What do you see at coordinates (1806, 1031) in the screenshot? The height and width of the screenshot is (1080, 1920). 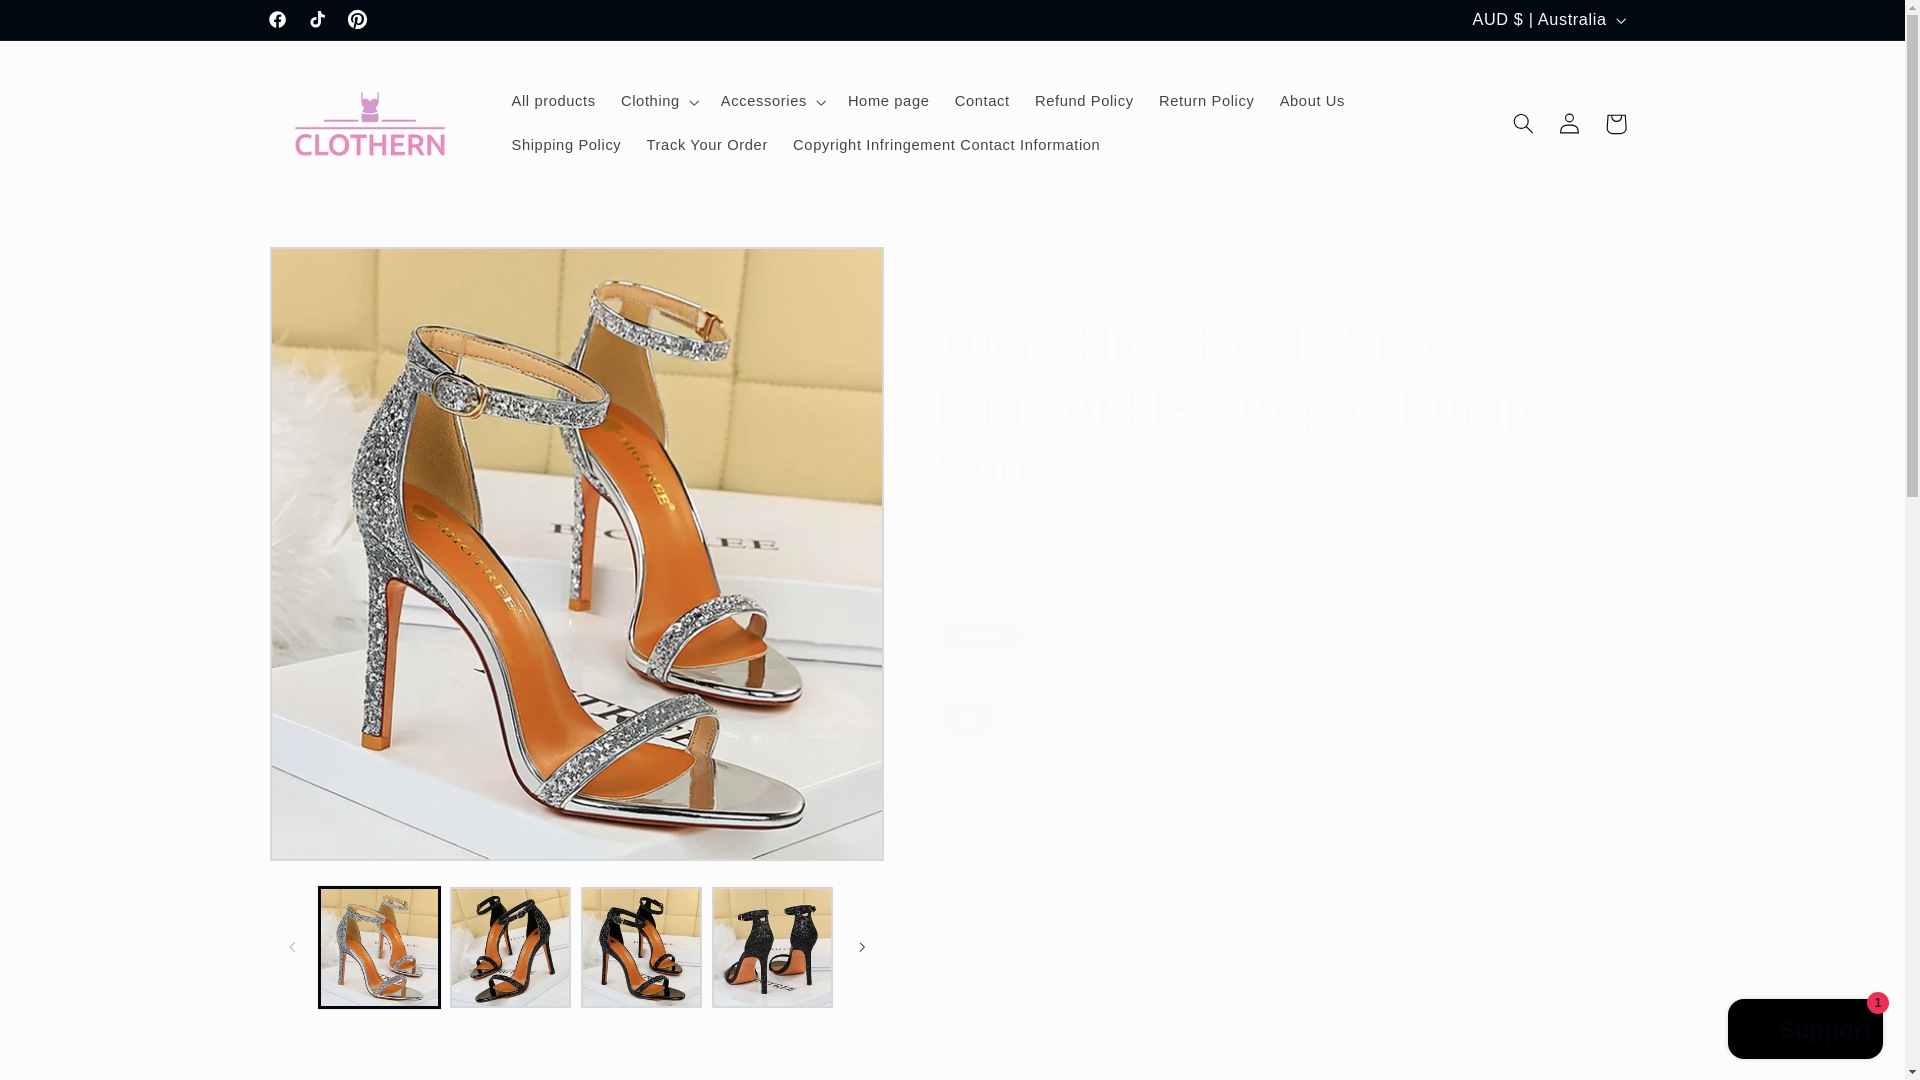 I see `Shopify online store chat` at bounding box center [1806, 1031].